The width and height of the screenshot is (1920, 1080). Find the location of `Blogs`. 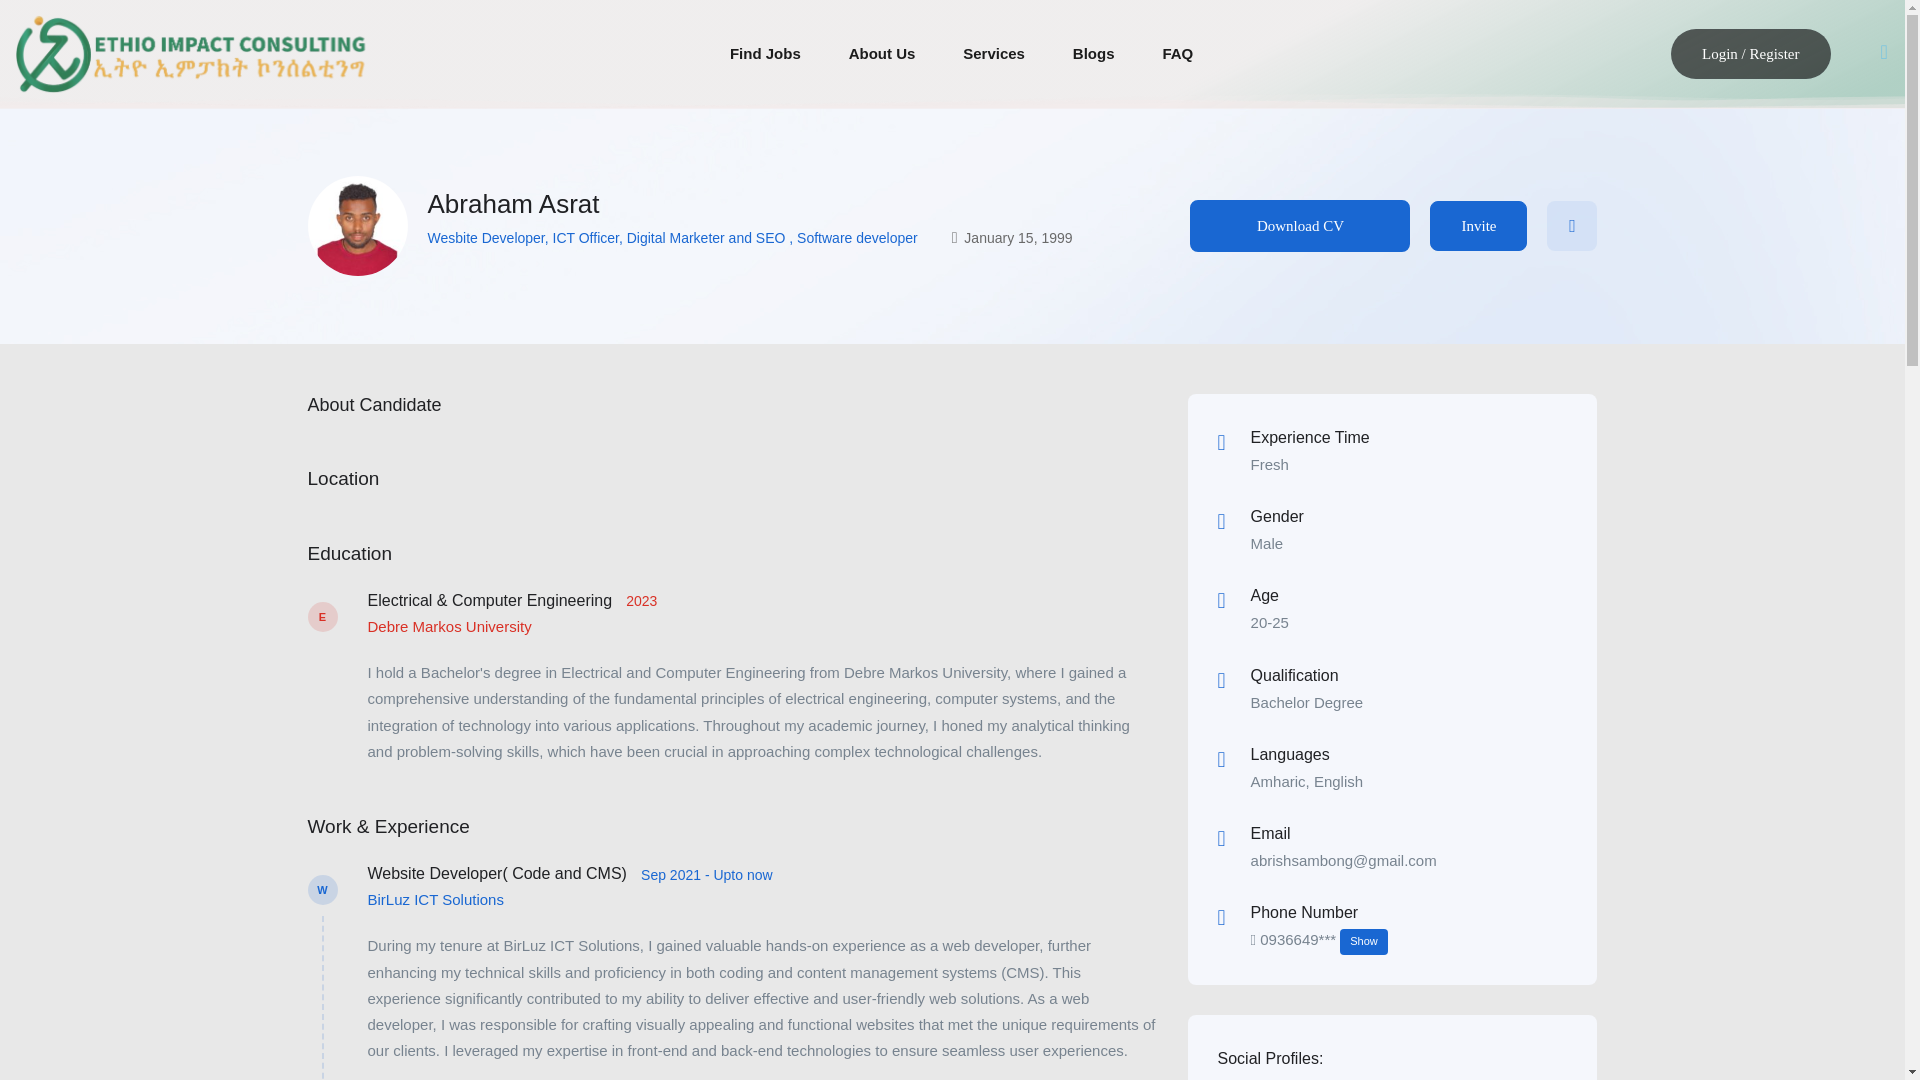

Blogs is located at coordinates (1094, 54).